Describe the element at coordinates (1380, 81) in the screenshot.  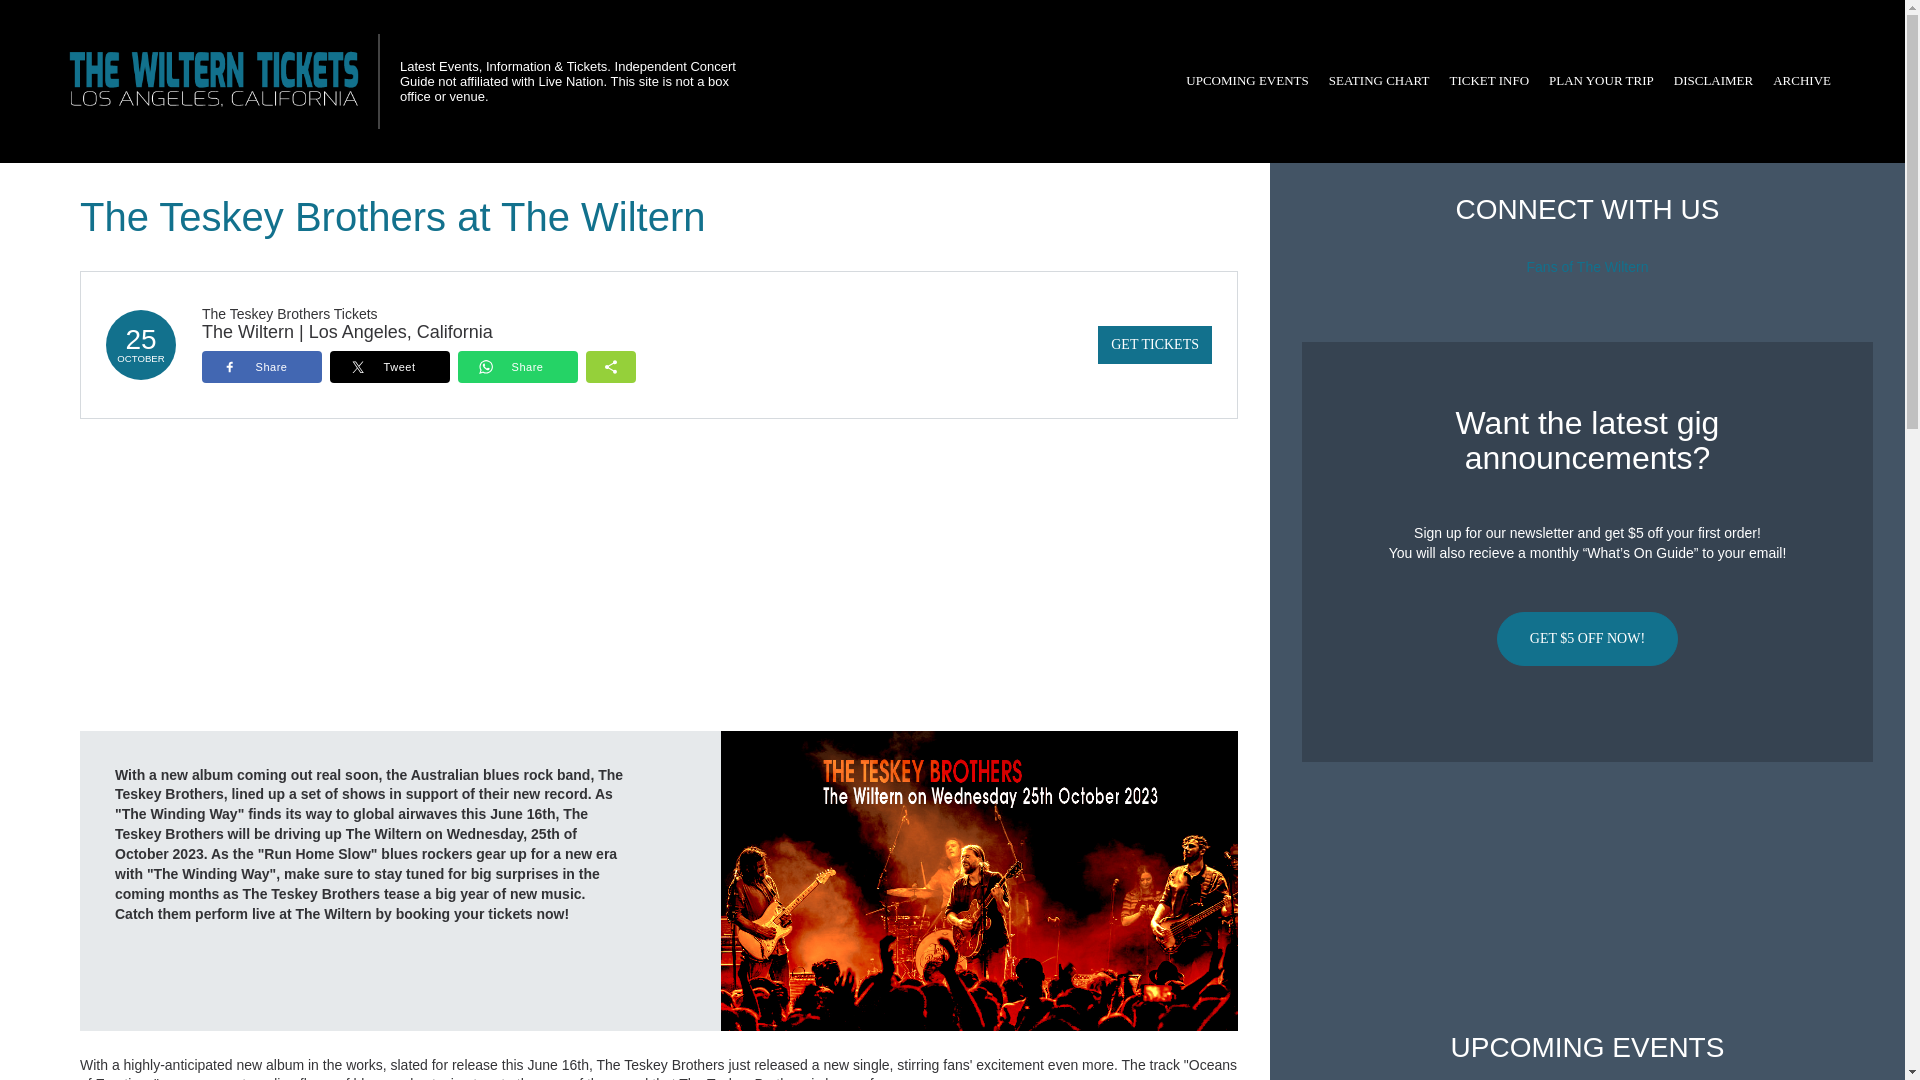
I see `SEATING CHART` at that location.